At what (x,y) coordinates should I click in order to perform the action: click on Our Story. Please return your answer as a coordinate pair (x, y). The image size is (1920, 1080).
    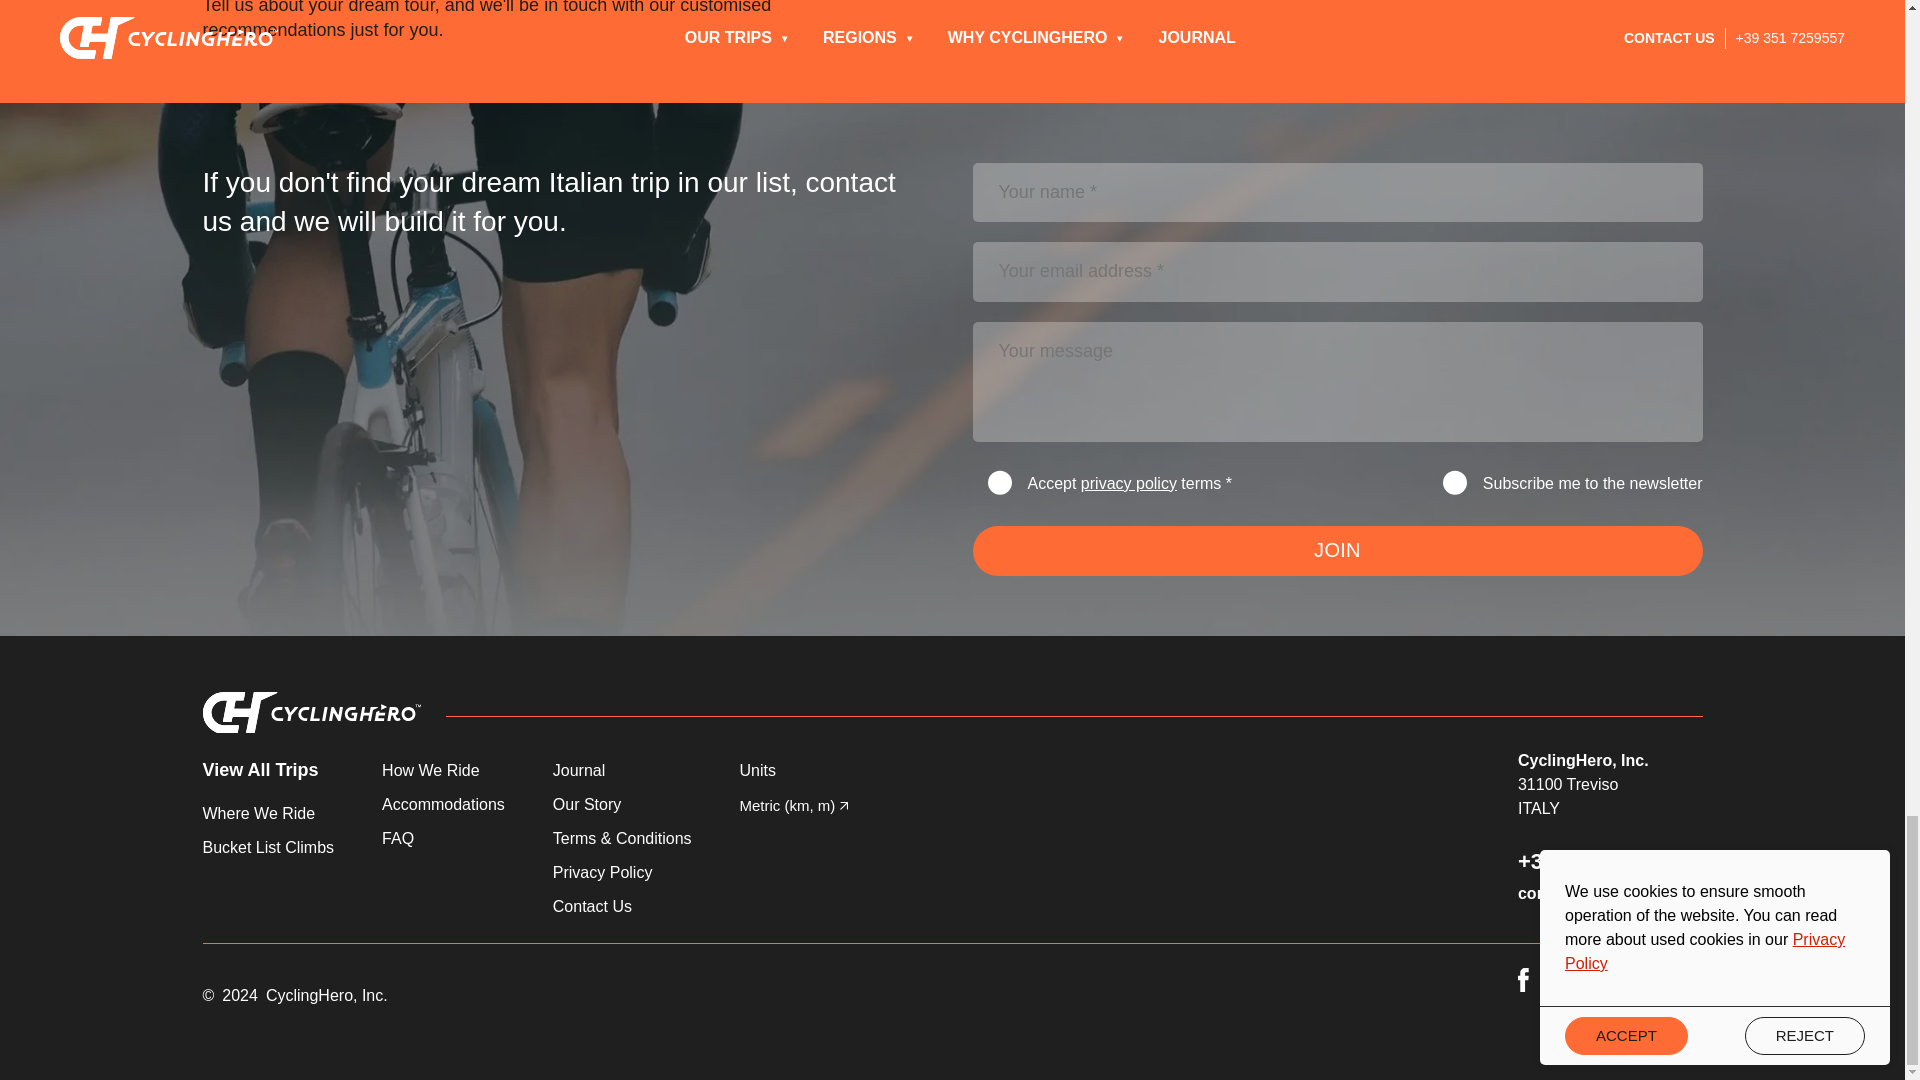
    Looking at the image, I should click on (622, 804).